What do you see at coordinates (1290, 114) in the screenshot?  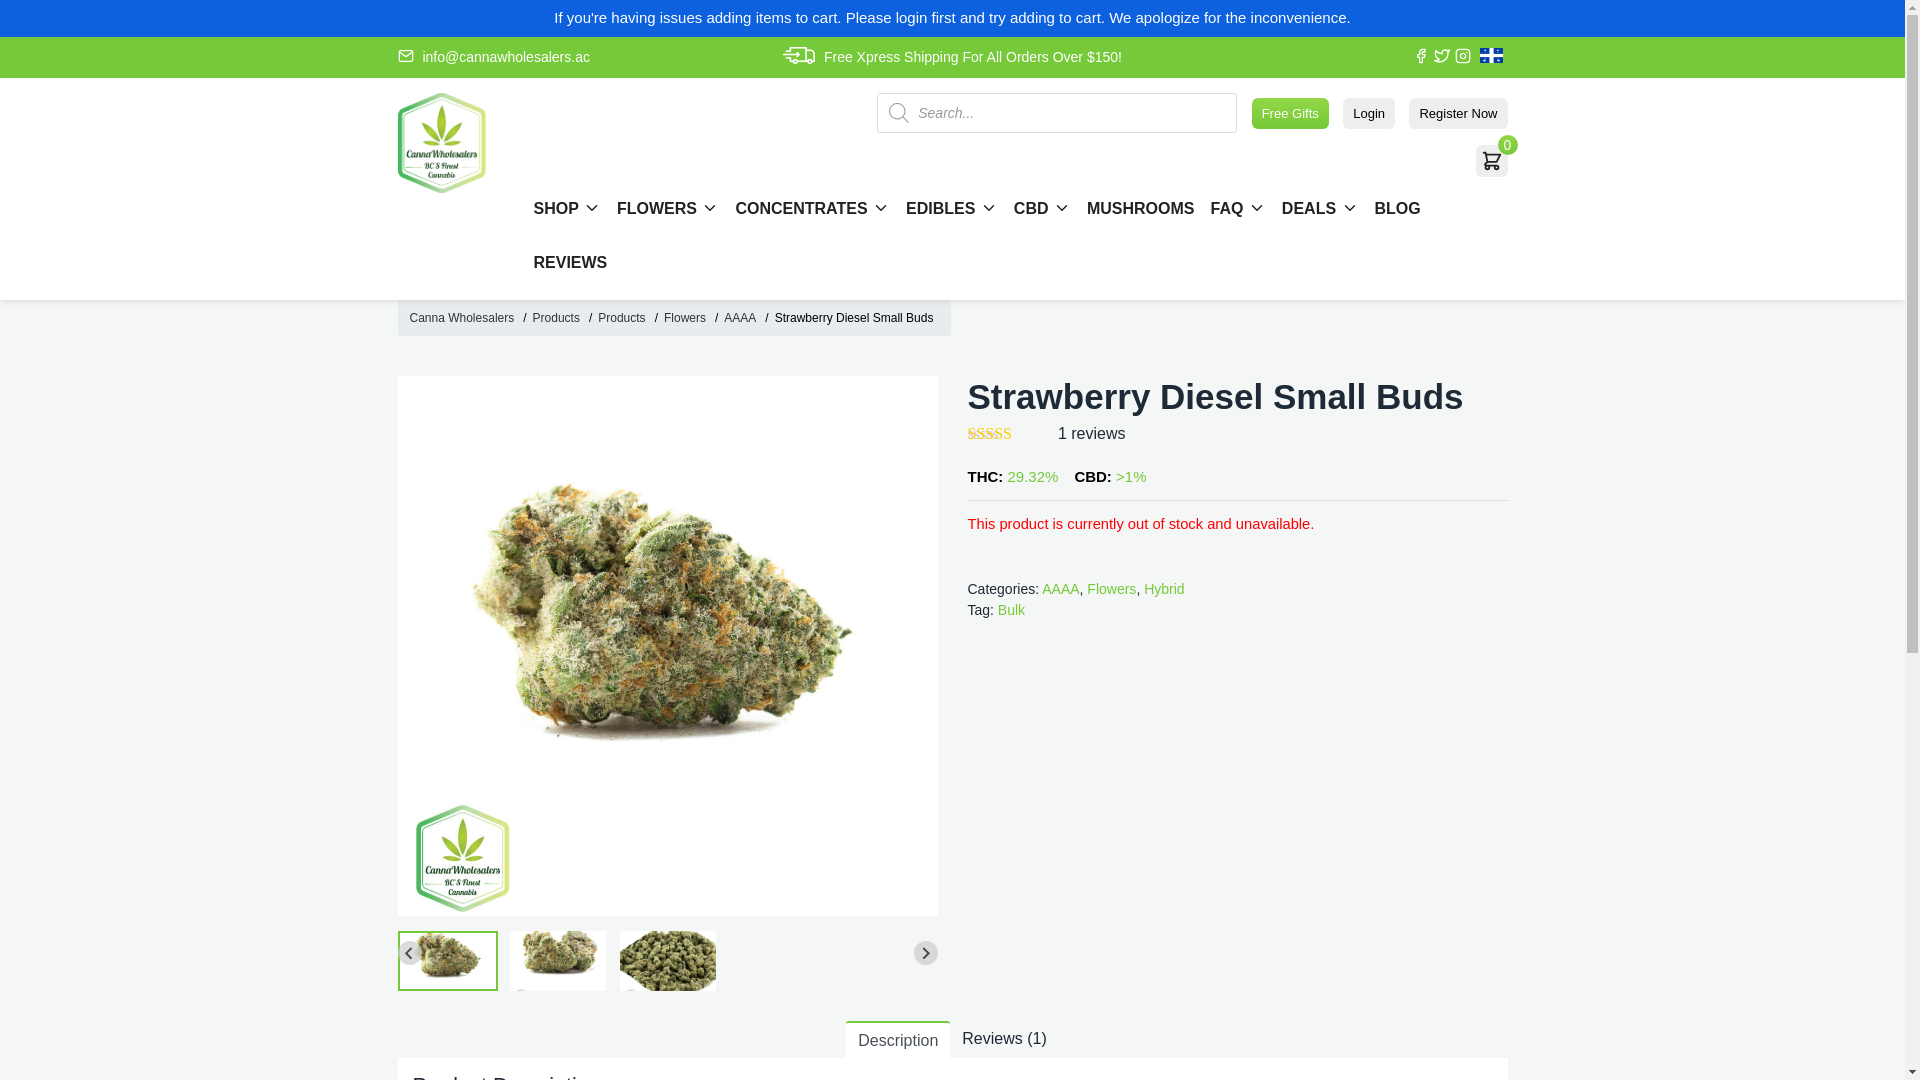 I see `Free Gifts` at bounding box center [1290, 114].